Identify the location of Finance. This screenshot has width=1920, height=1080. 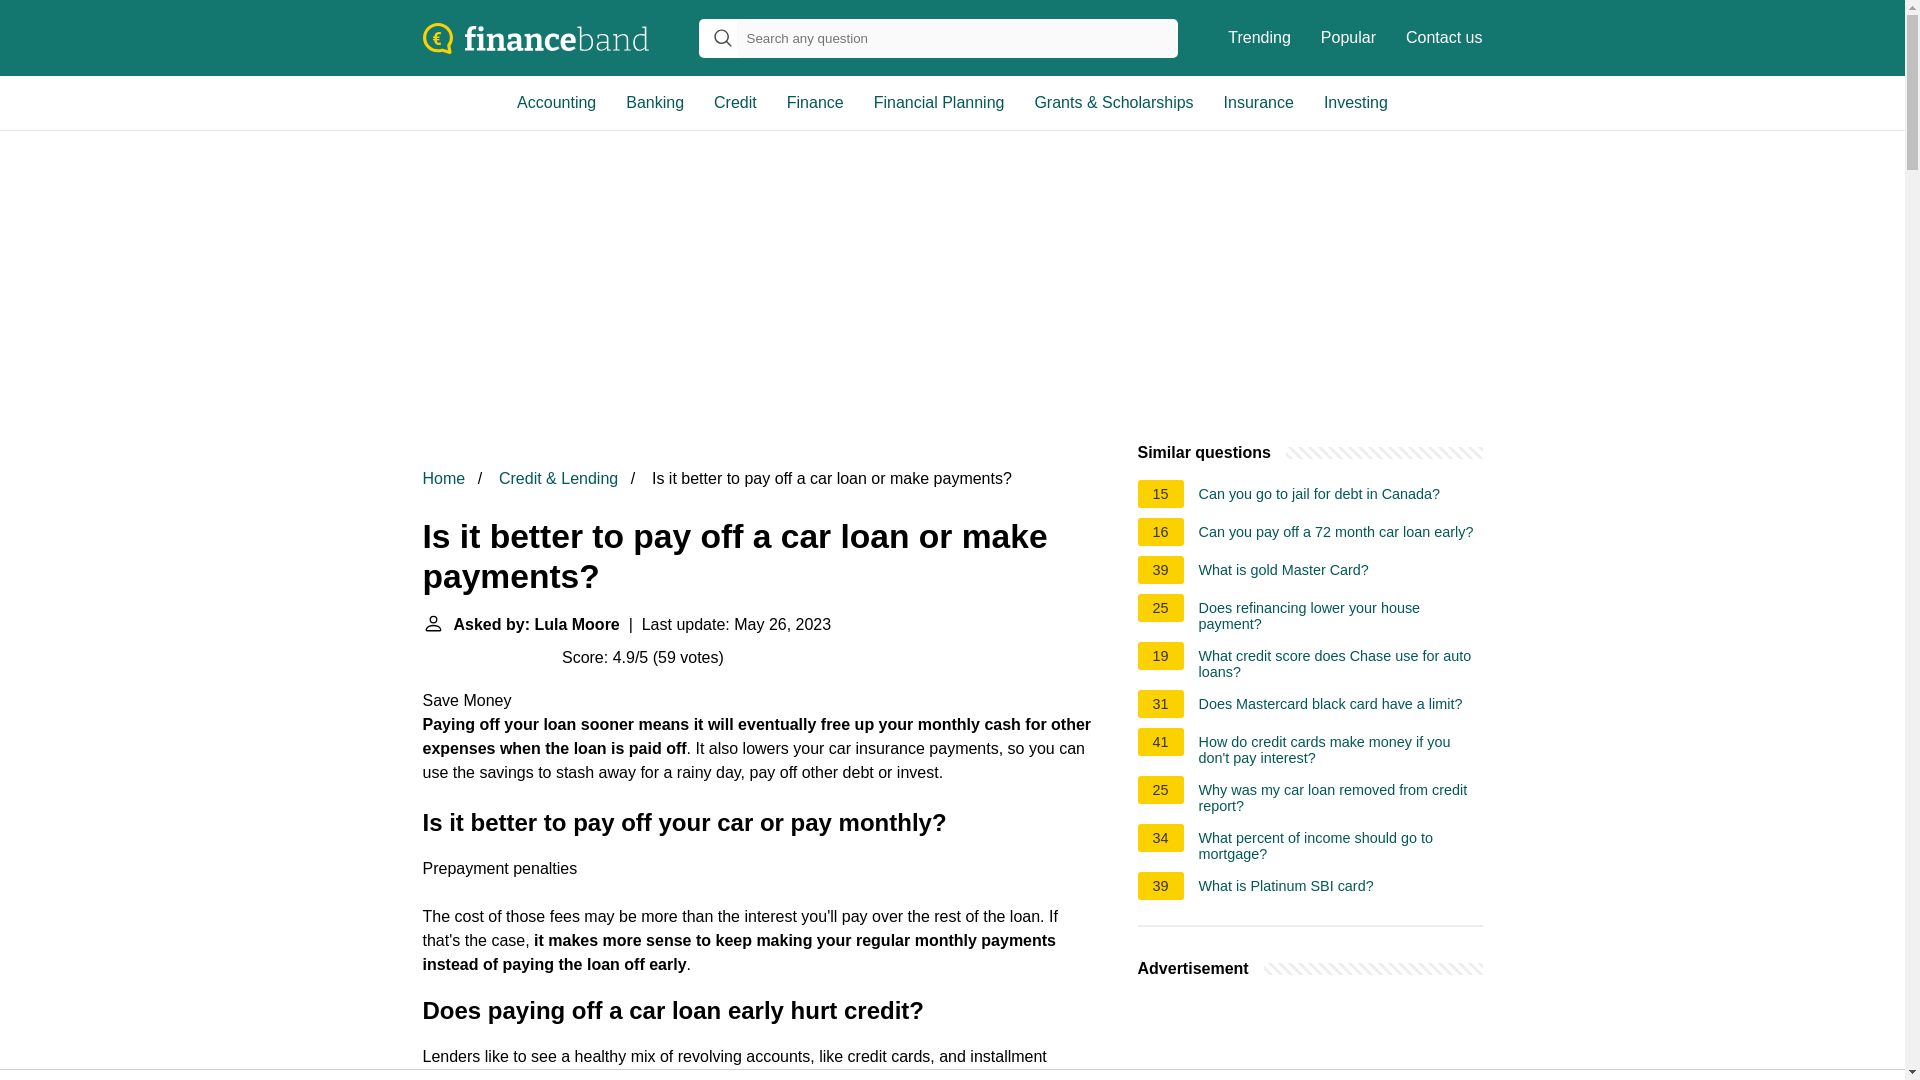
(814, 102).